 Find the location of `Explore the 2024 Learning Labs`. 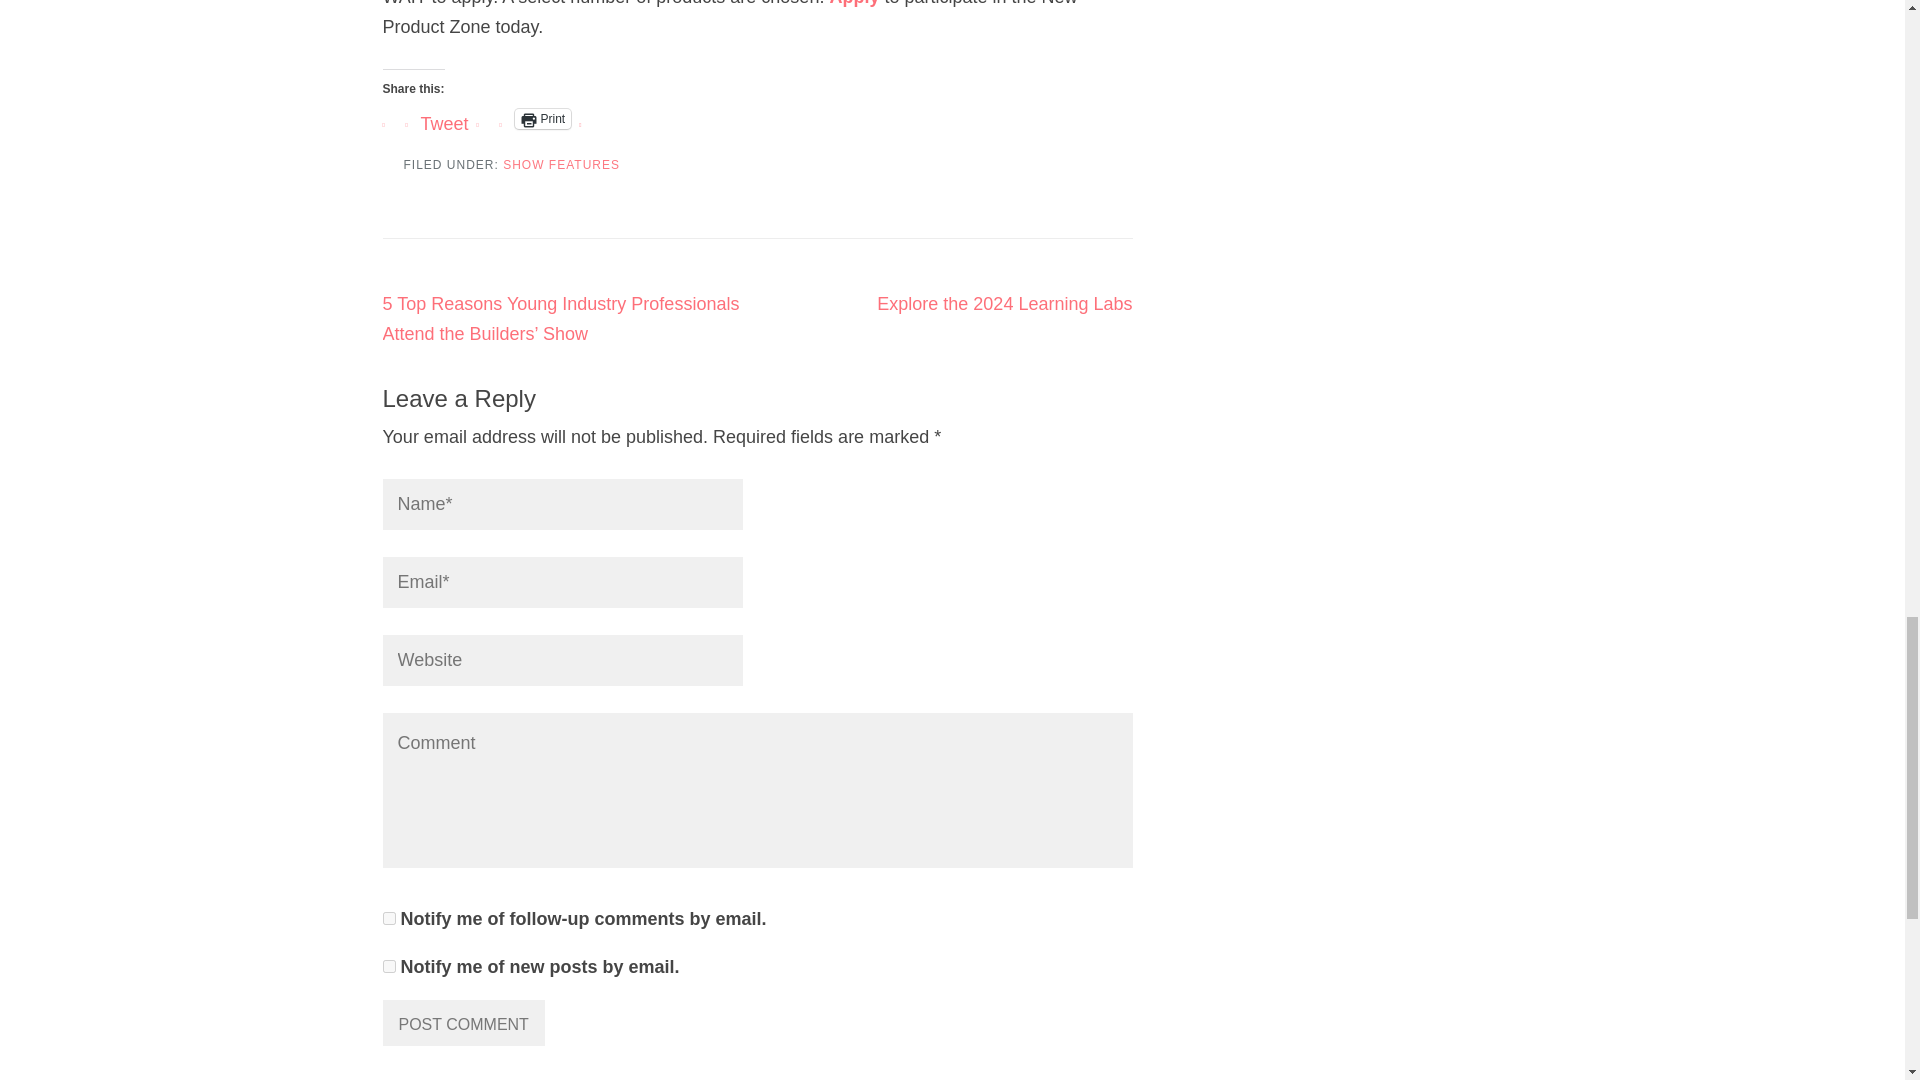

Explore the 2024 Learning Labs is located at coordinates (1004, 304).